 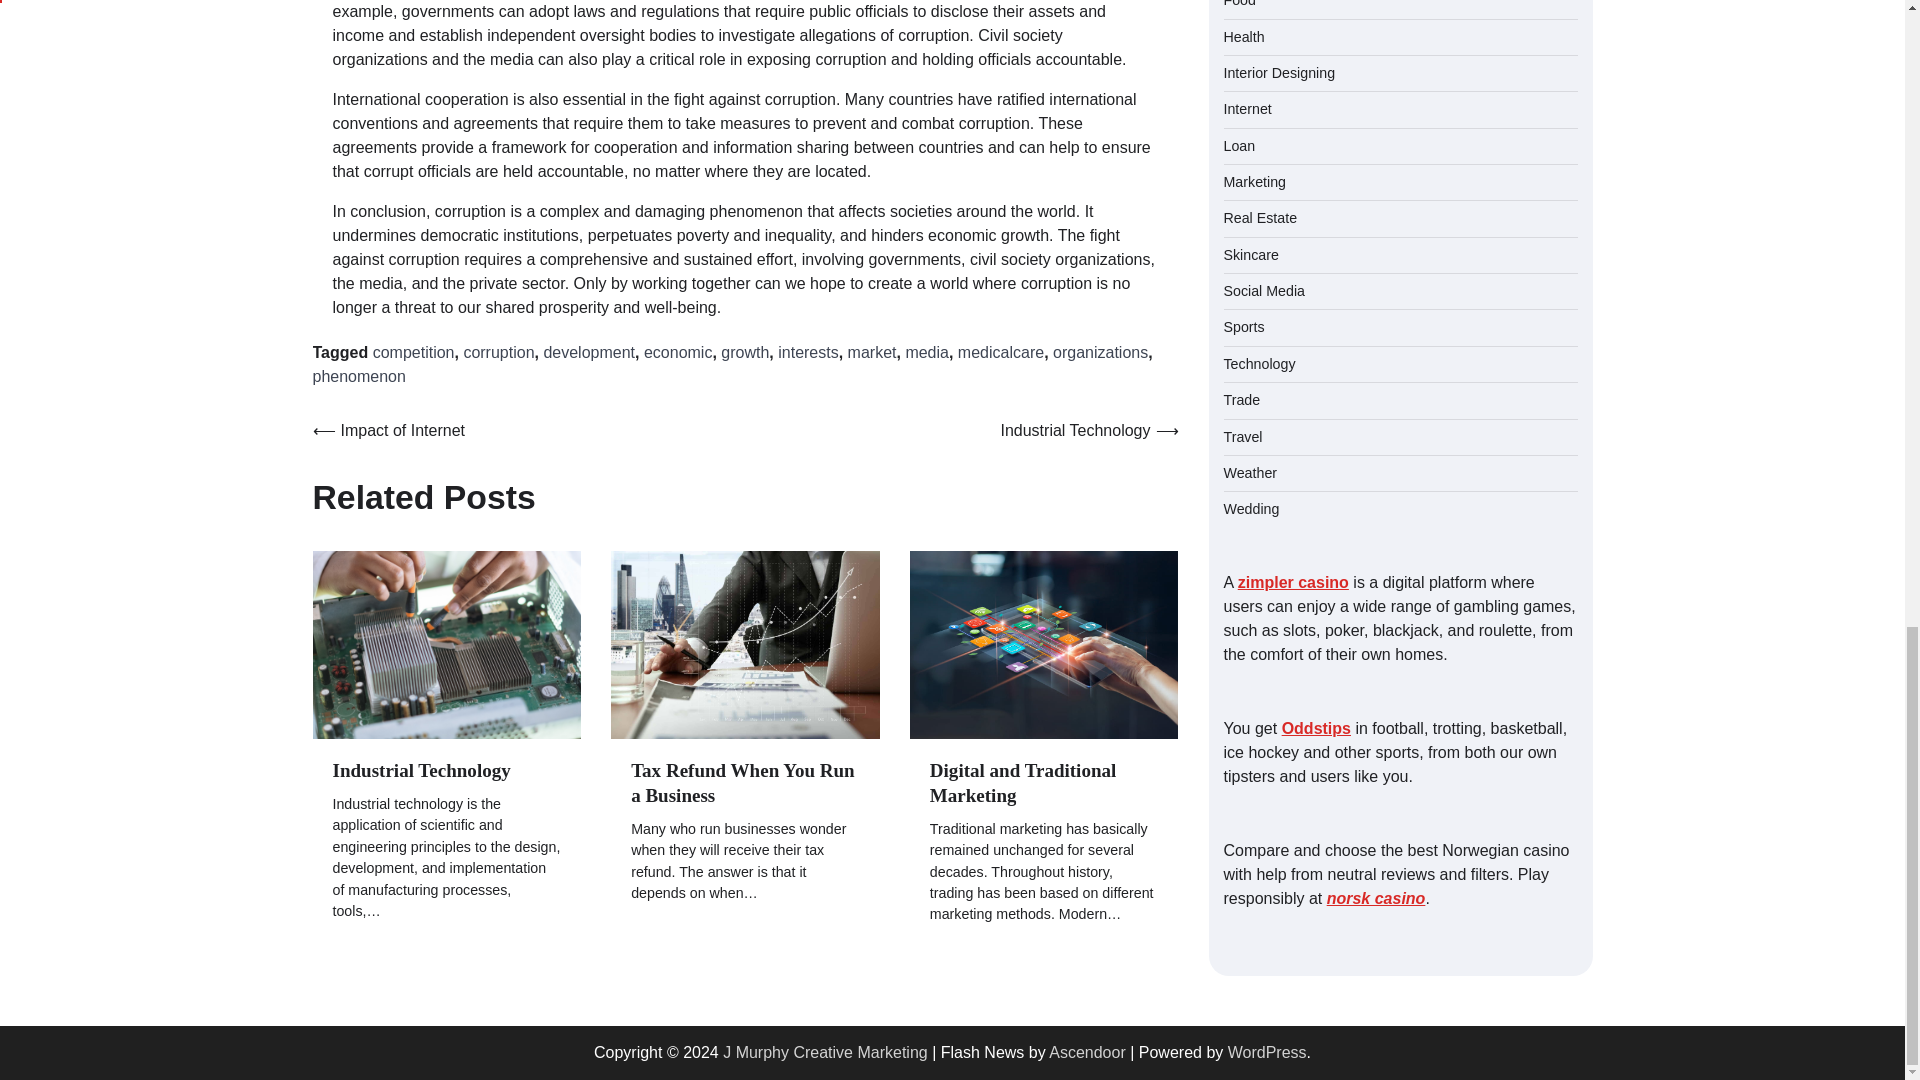 What do you see at coordinates (421, 770) in the screenshot?
I see `Industrial Technology` at bounding box center [421, 770].